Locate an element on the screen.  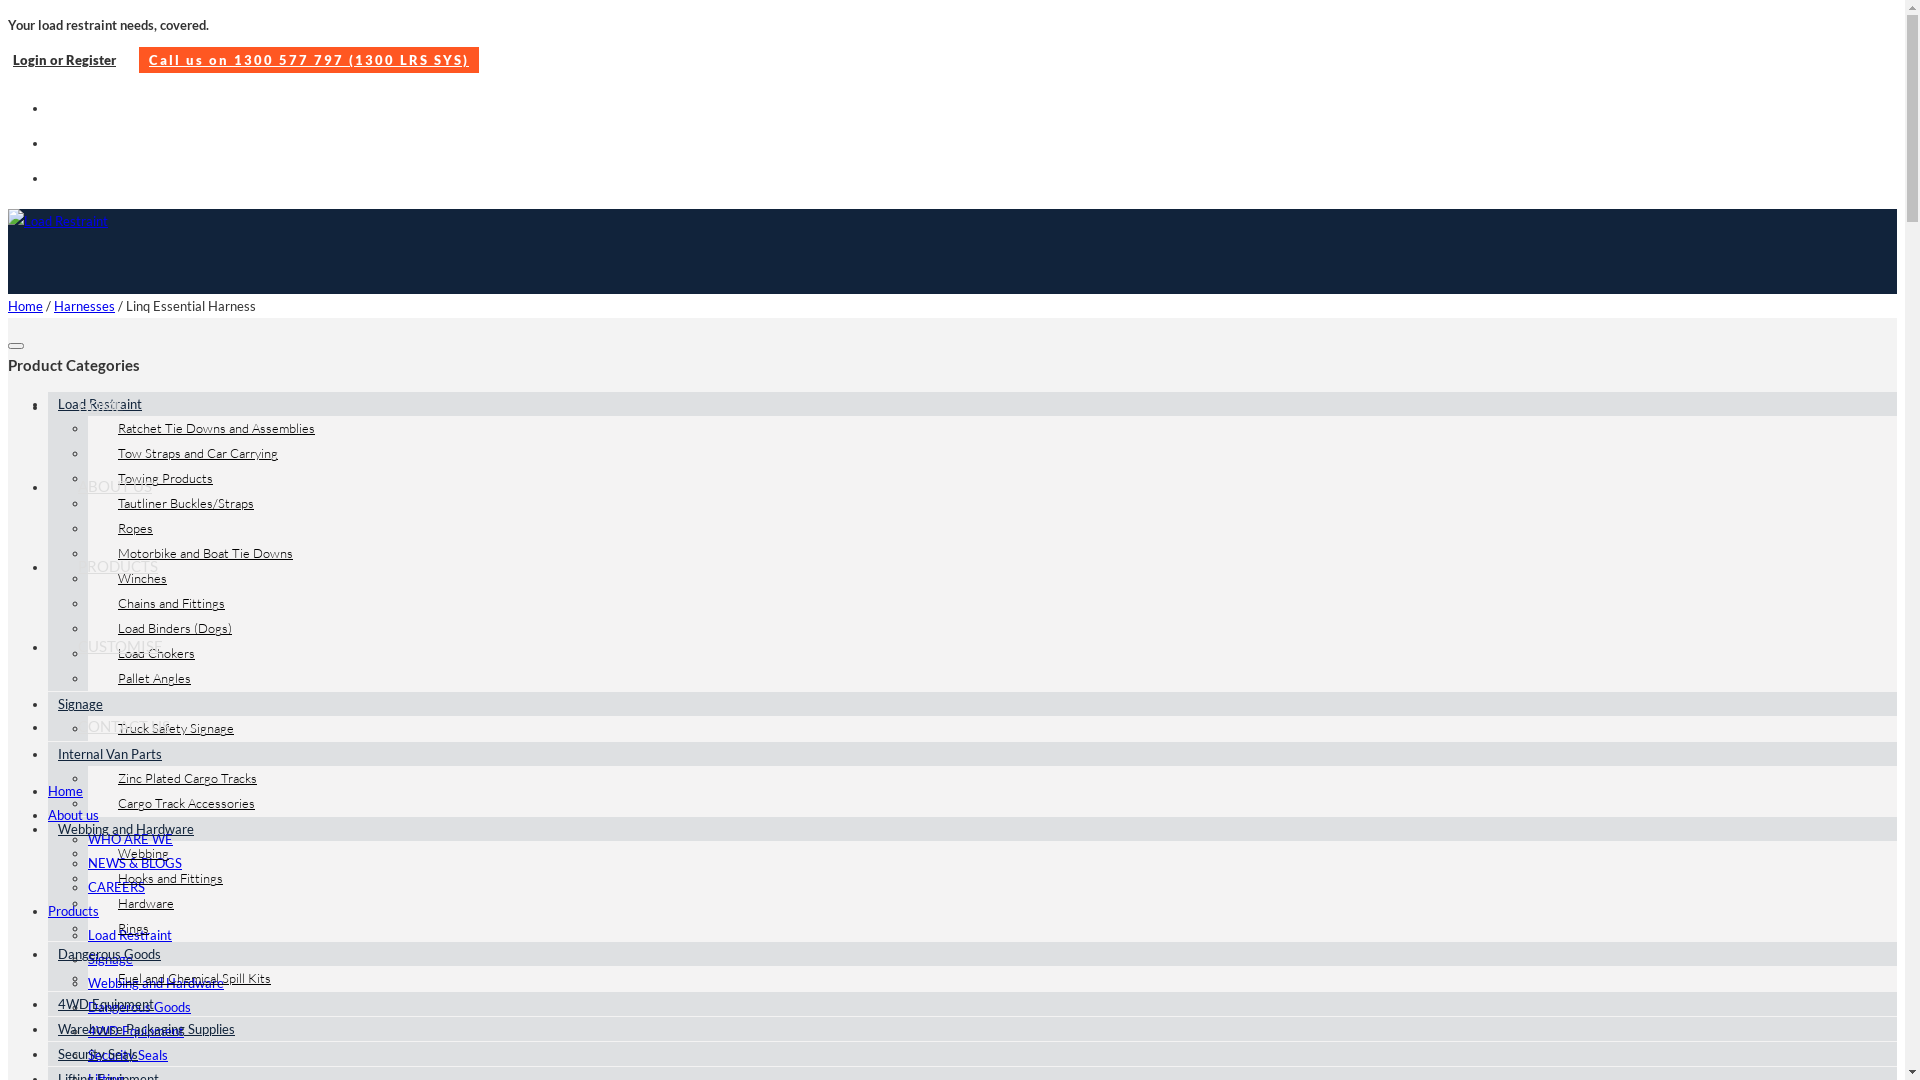
Ratchet Tie Downs and Assemblies is located at coordinates (212, 428).